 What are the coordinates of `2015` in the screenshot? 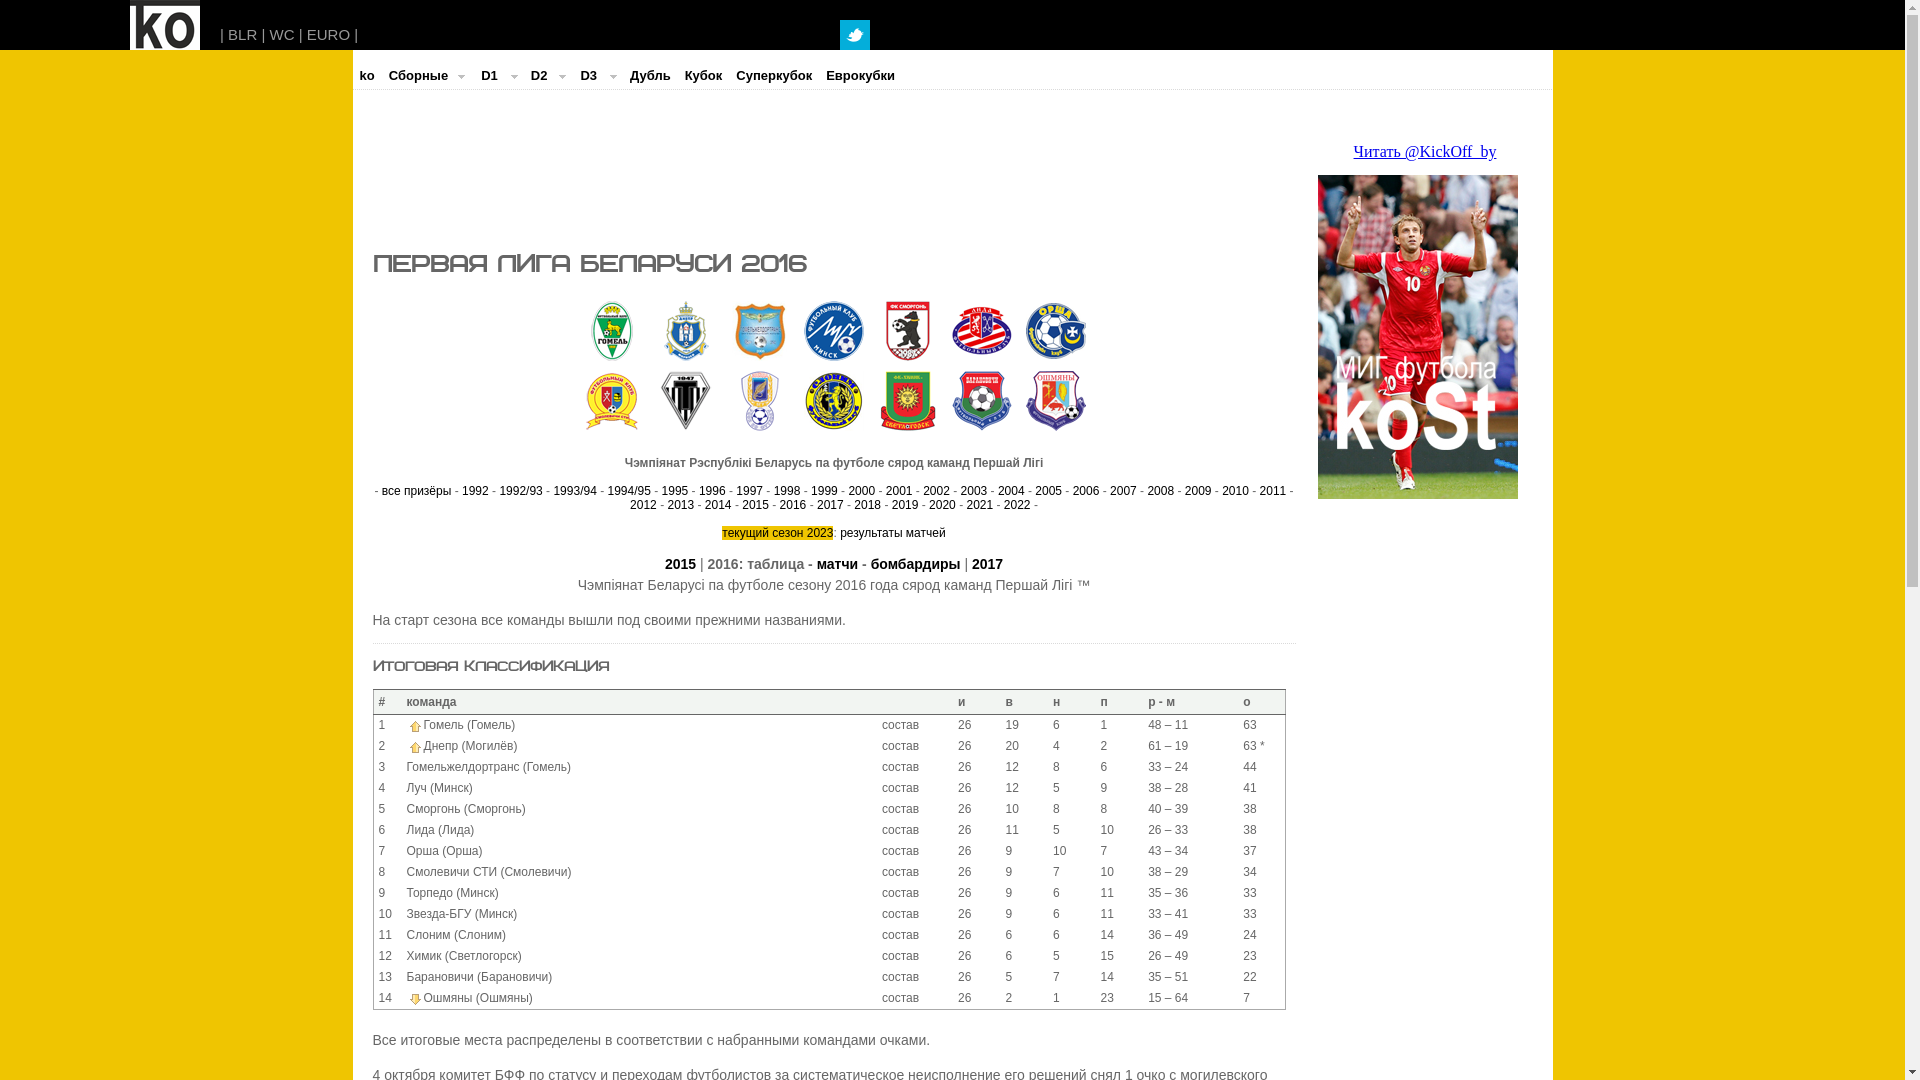 It's located at (756, 505).